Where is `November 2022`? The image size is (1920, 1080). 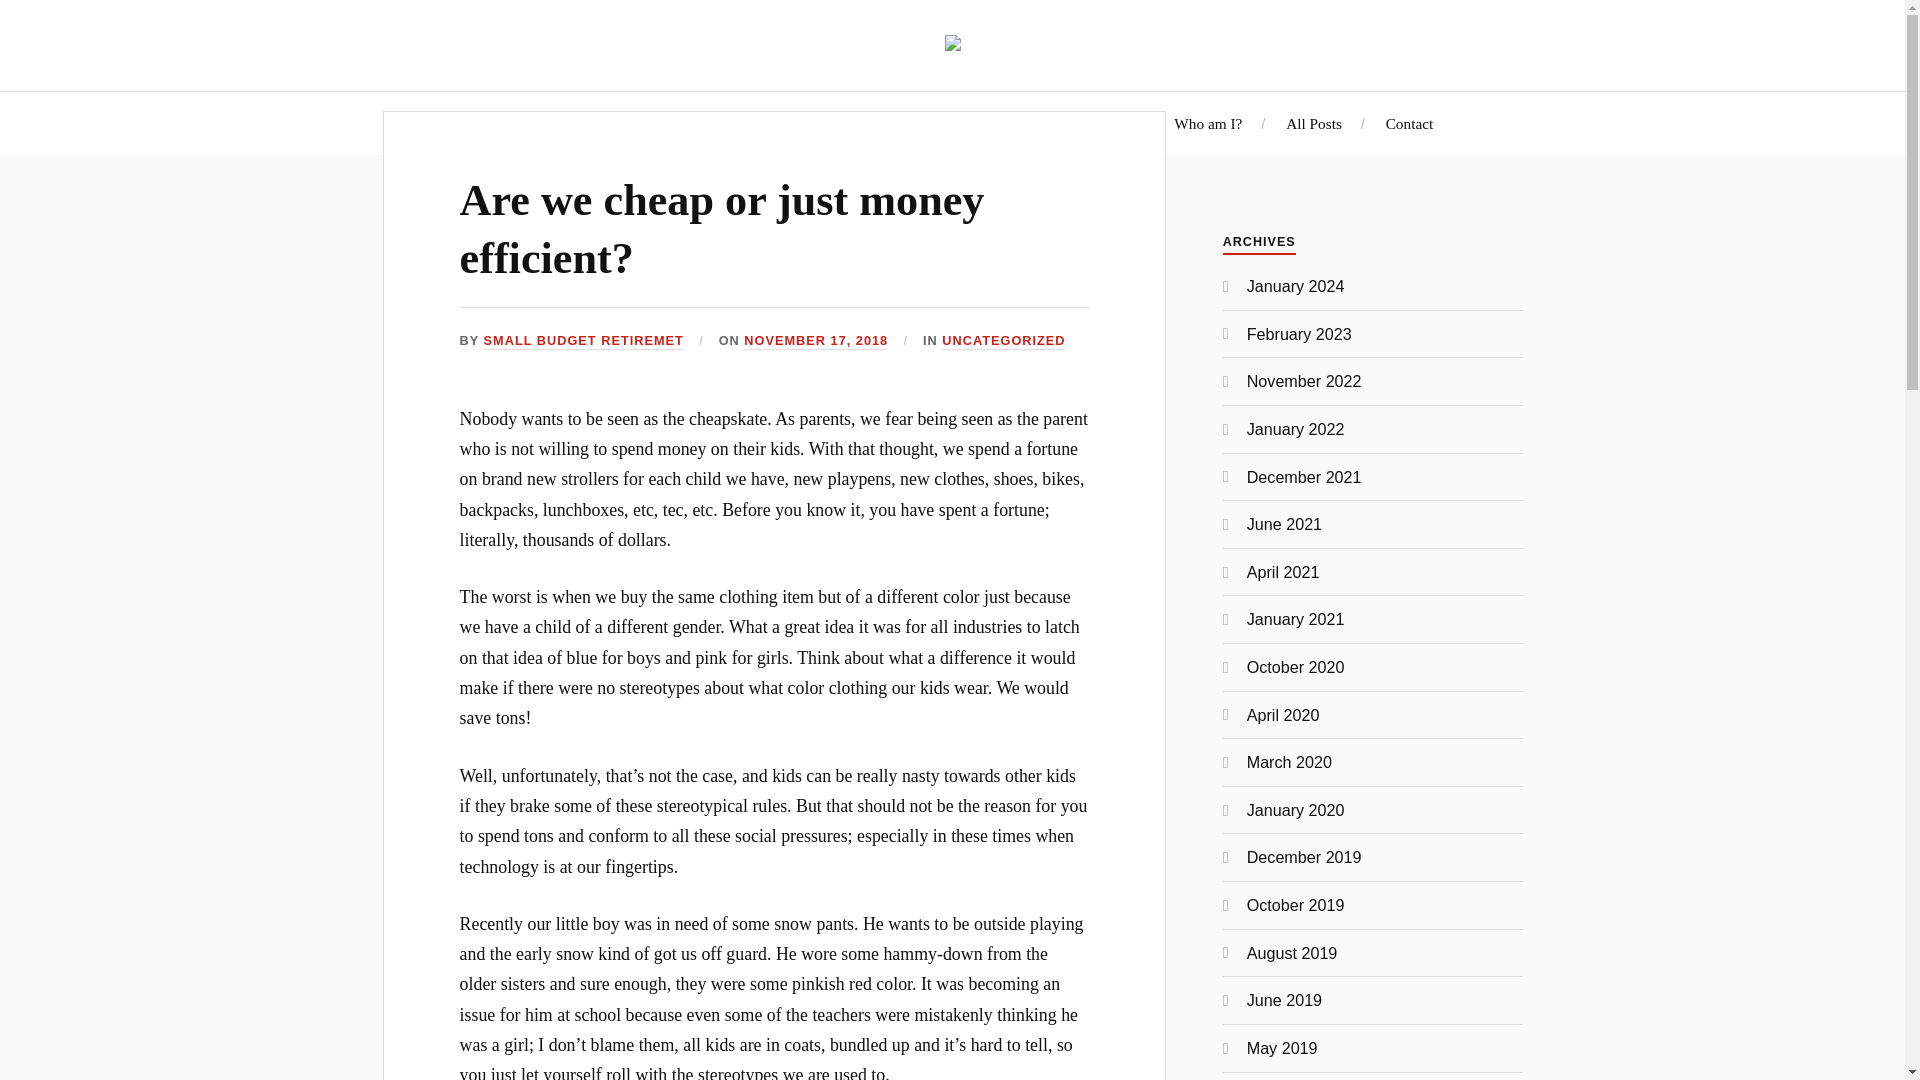
November 2022 is located at coordinates (1304, 380).